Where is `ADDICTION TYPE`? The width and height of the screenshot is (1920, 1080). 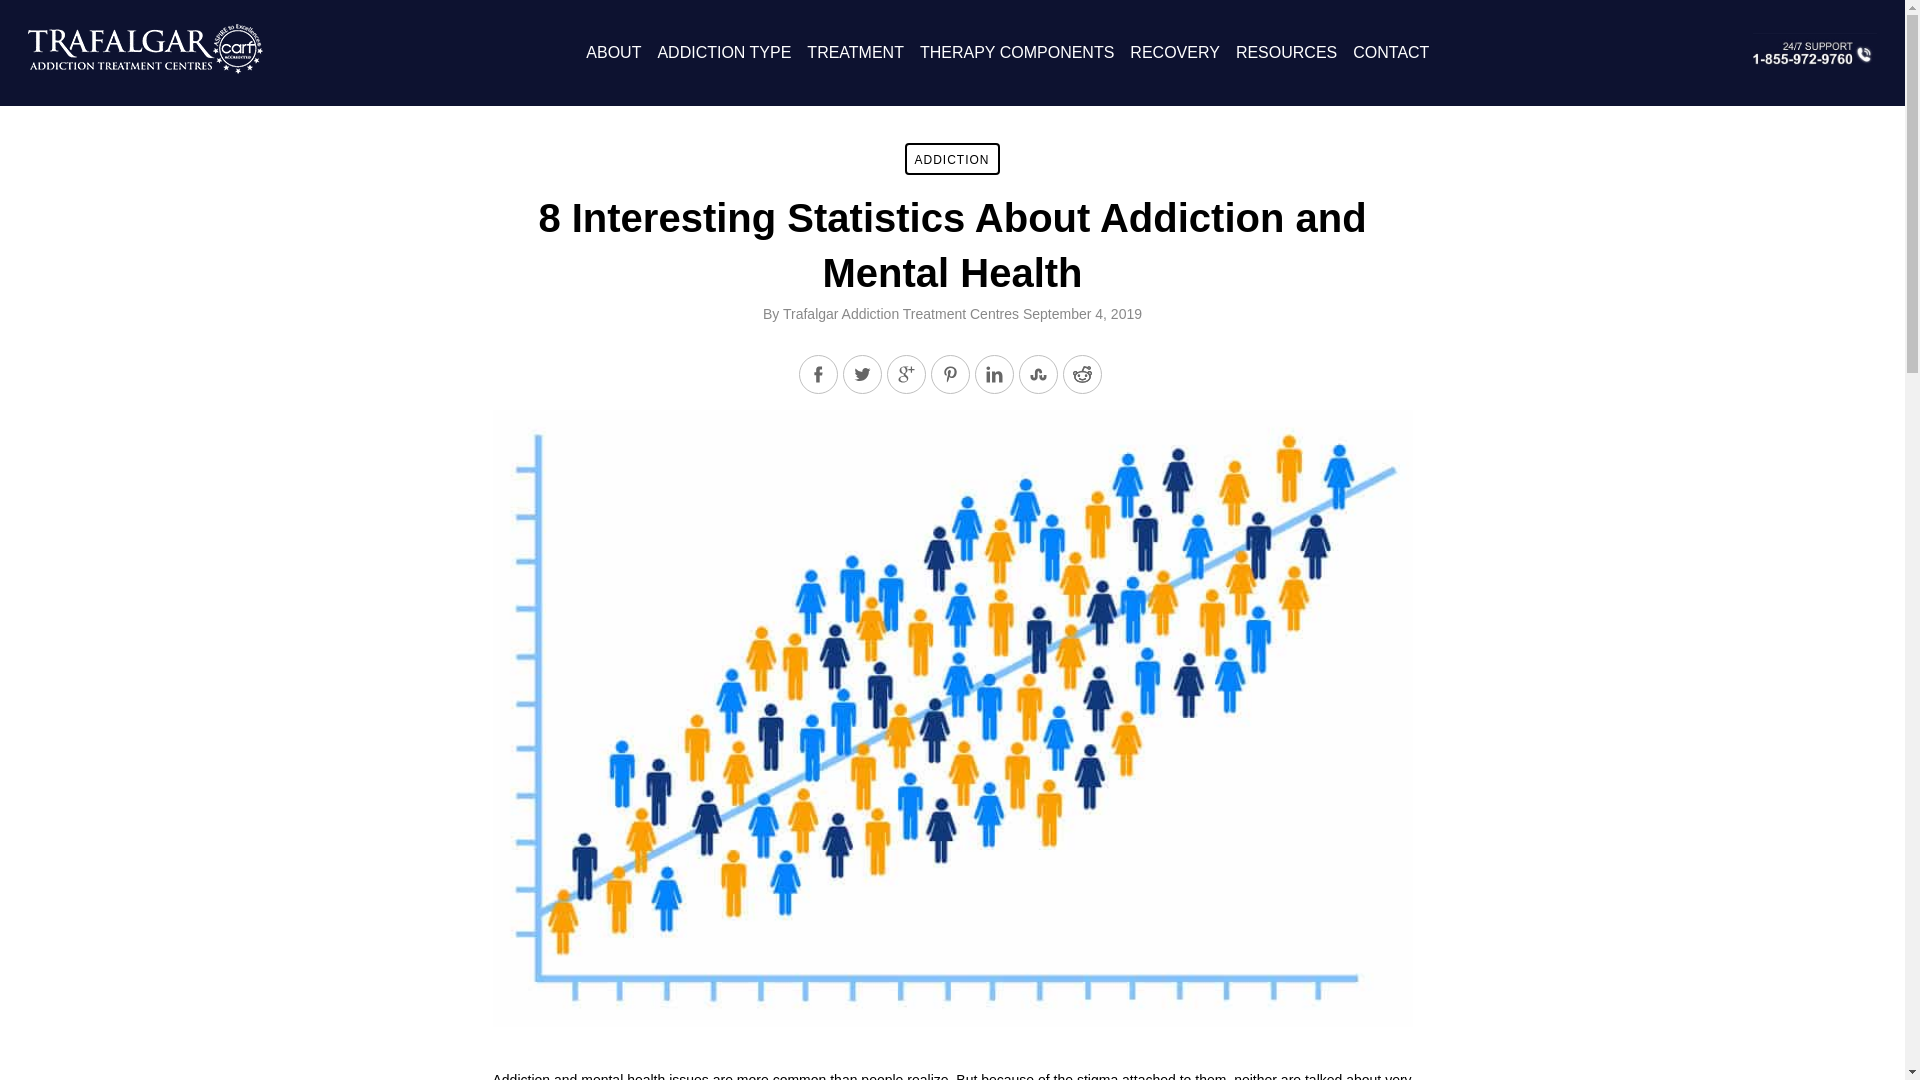 ADDICTION TYPE is located at coordinates (724, 52).